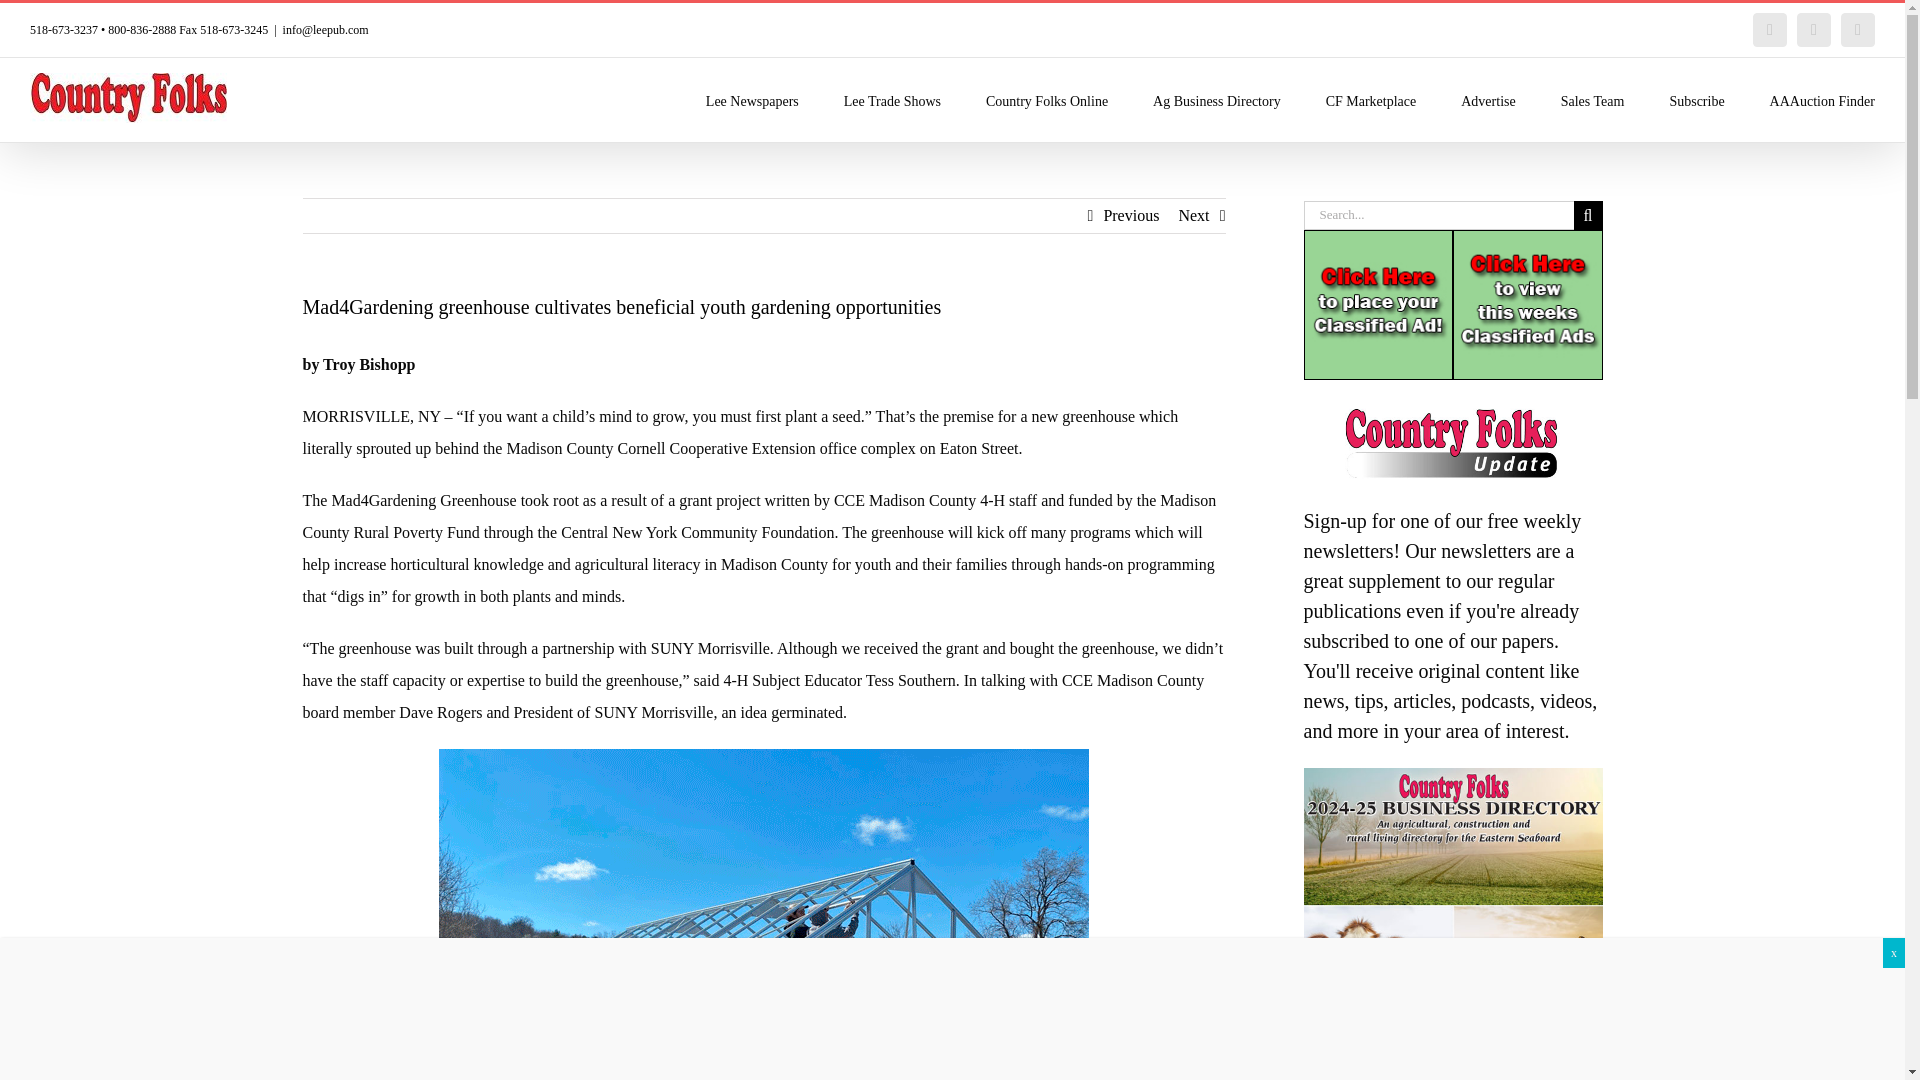 Image resolution: width=1920 pixels, height=1080 pixels. Describe the element at coordinates (1814, 30) in the screenshot. I see `Twitter` at that location.